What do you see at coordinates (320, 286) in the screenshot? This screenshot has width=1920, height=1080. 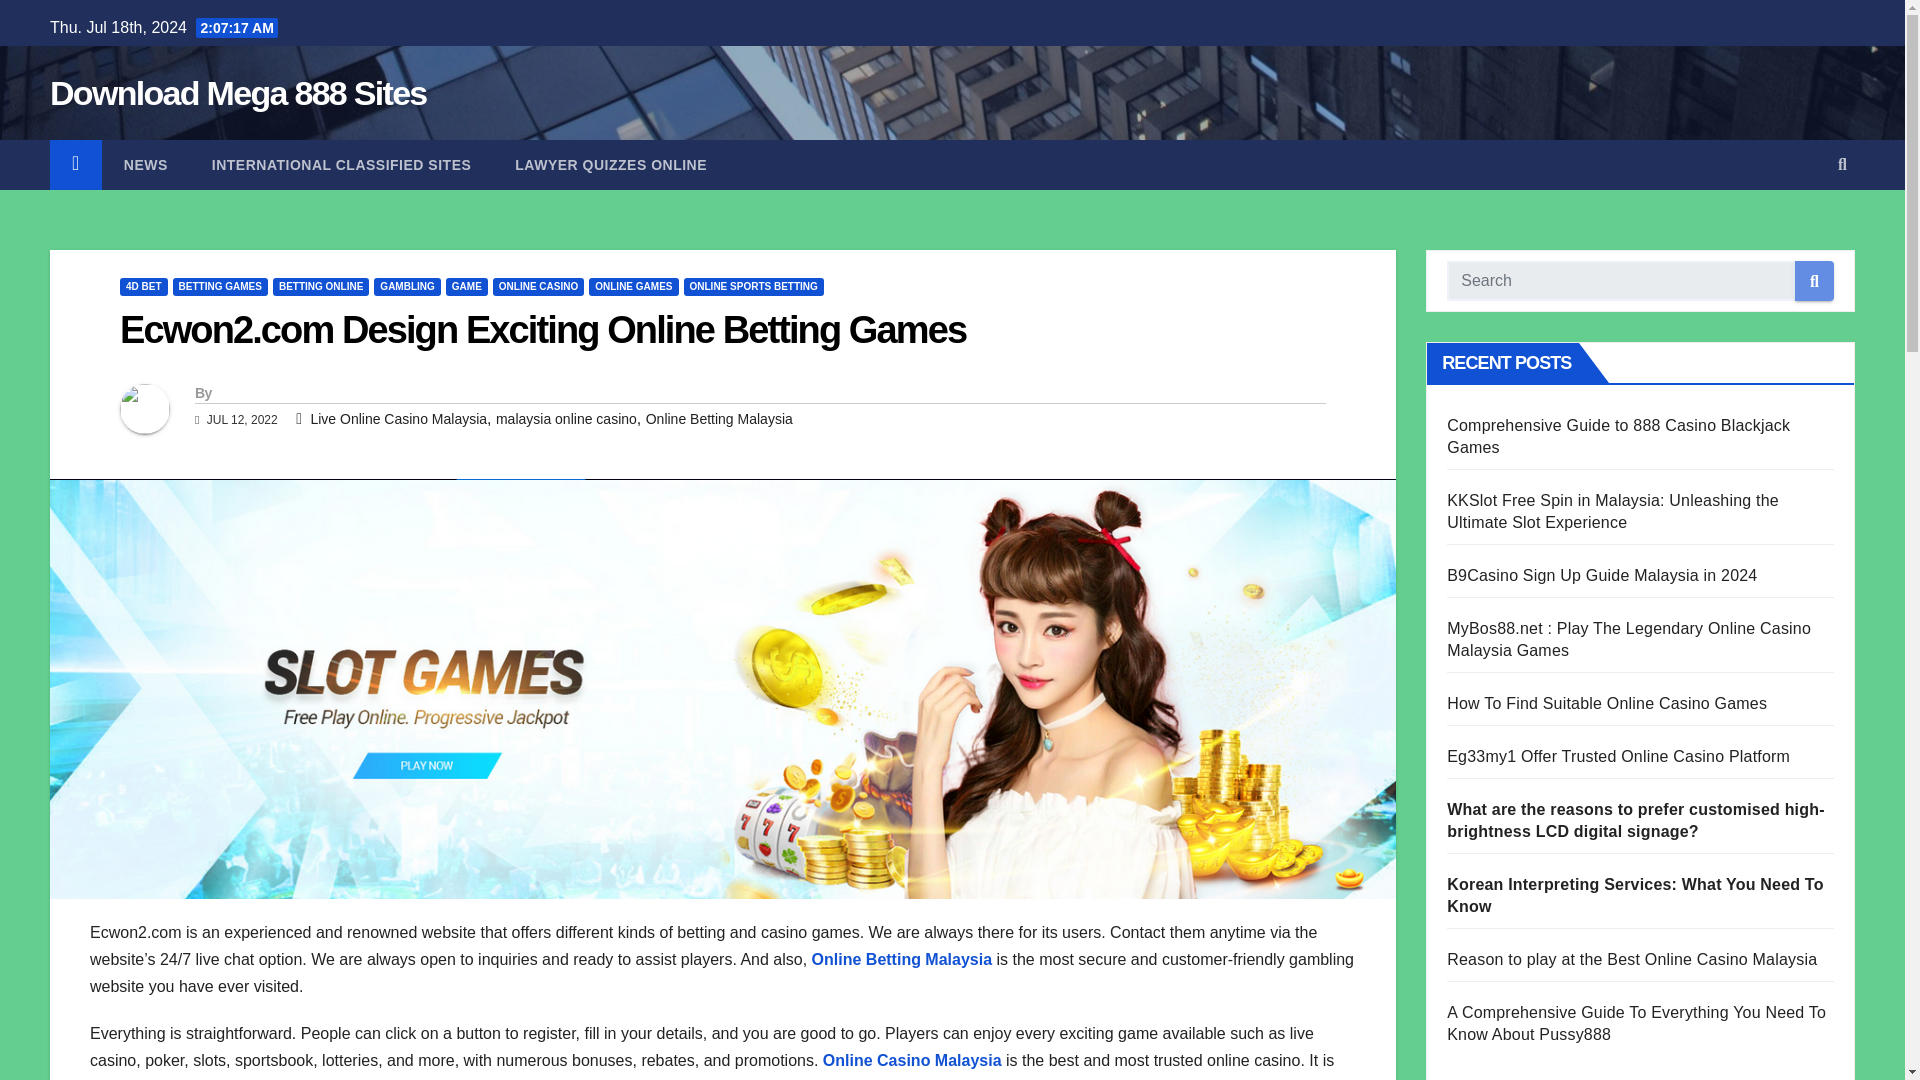 I see `BETTING ONLINE` at bounding box center [320, 286].